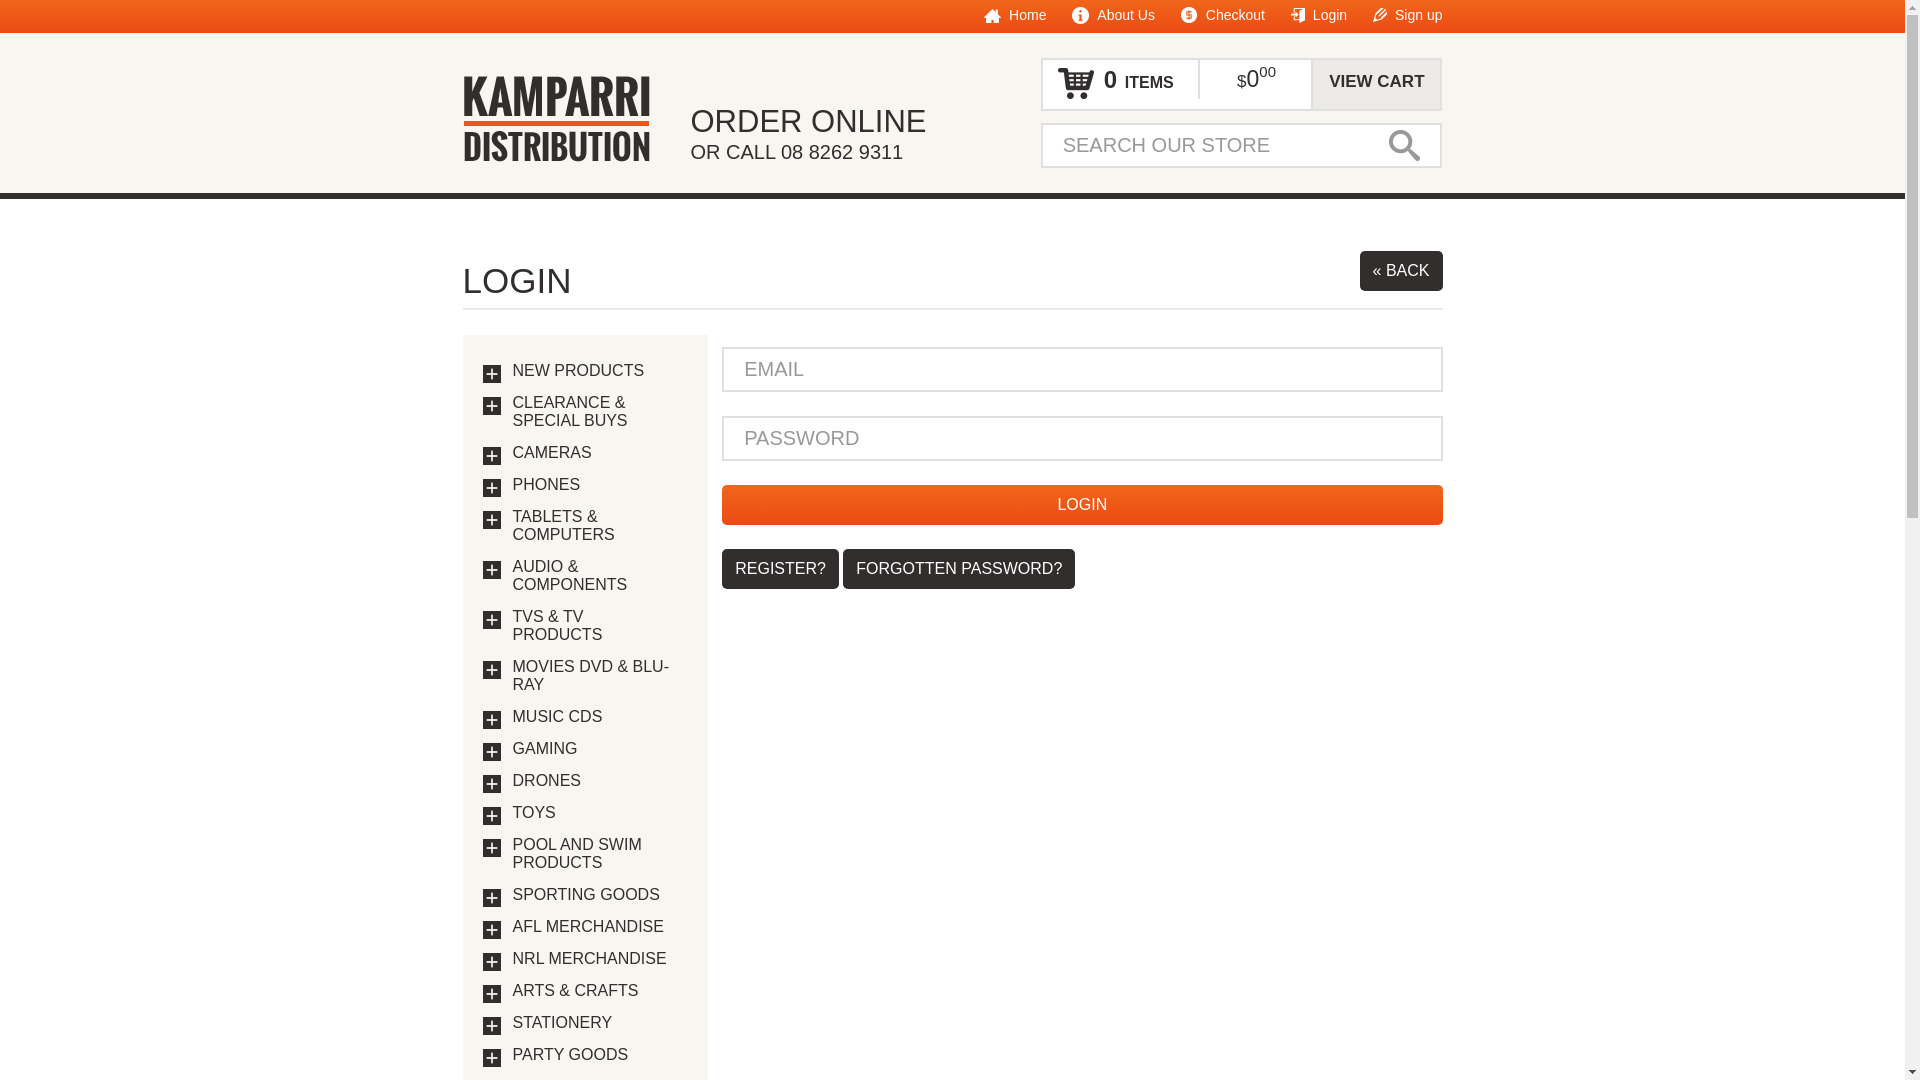  What do you see at coordinates (492, 1058) in the screenshot?
I see `Open/close` at bounding box center [492, 1058].